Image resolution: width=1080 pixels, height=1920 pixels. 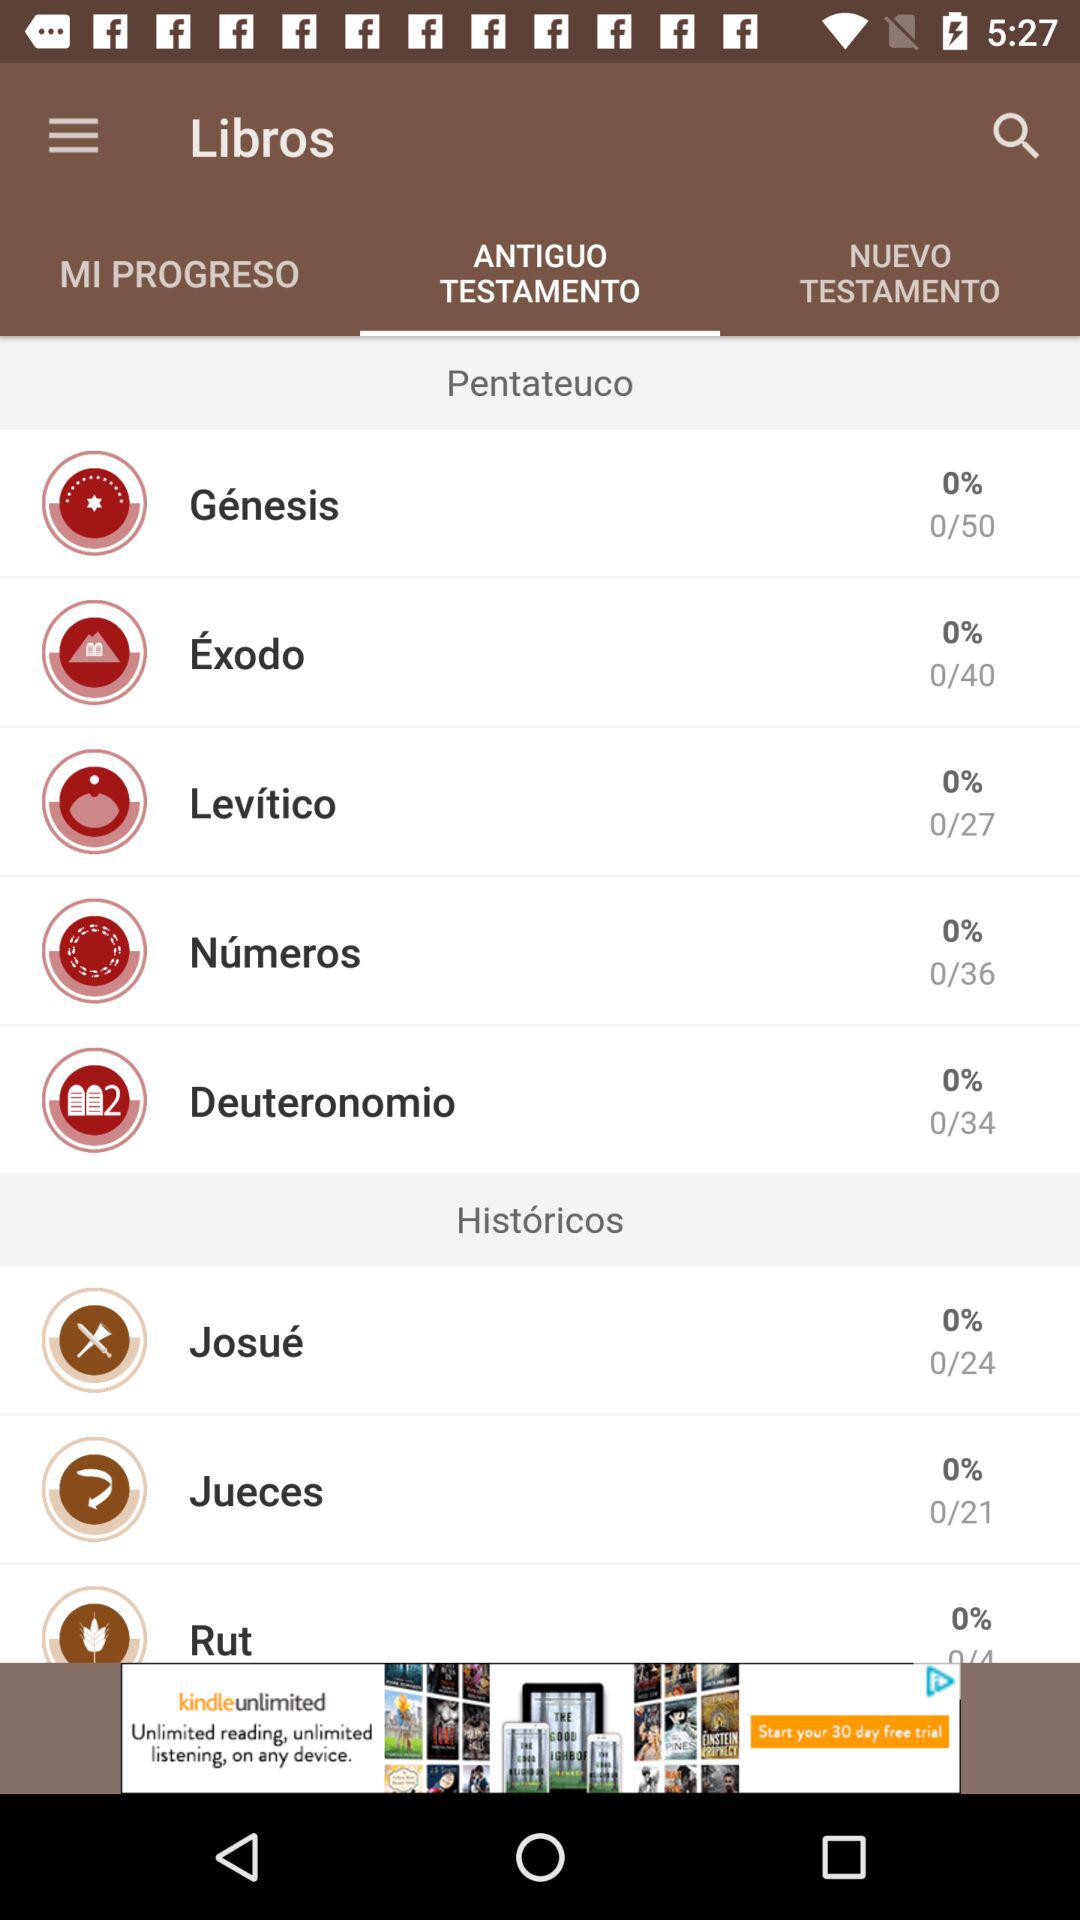 I want to click on click item to the left of the 0/50 item, so click(x=264, y=502).